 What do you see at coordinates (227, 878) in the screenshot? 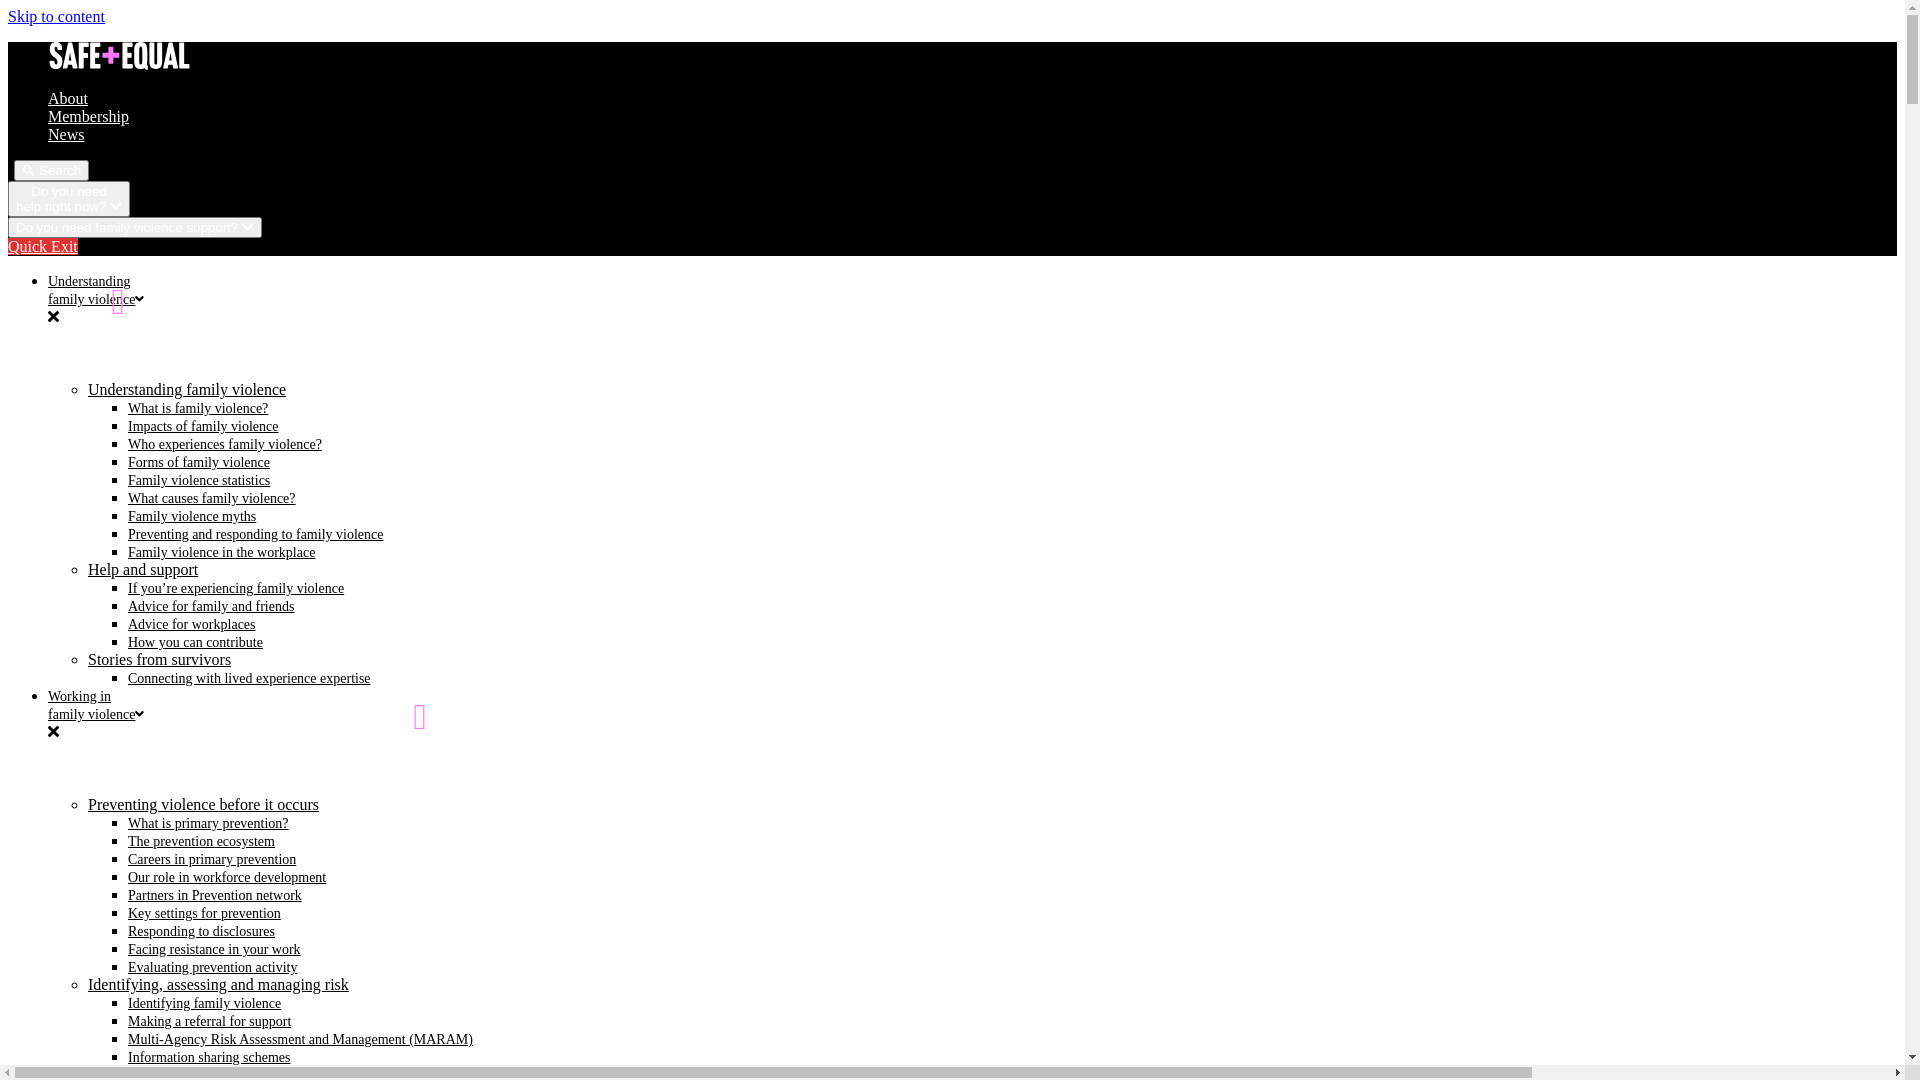
I see `Our role in workforce development` at bounding box center [227, 878].